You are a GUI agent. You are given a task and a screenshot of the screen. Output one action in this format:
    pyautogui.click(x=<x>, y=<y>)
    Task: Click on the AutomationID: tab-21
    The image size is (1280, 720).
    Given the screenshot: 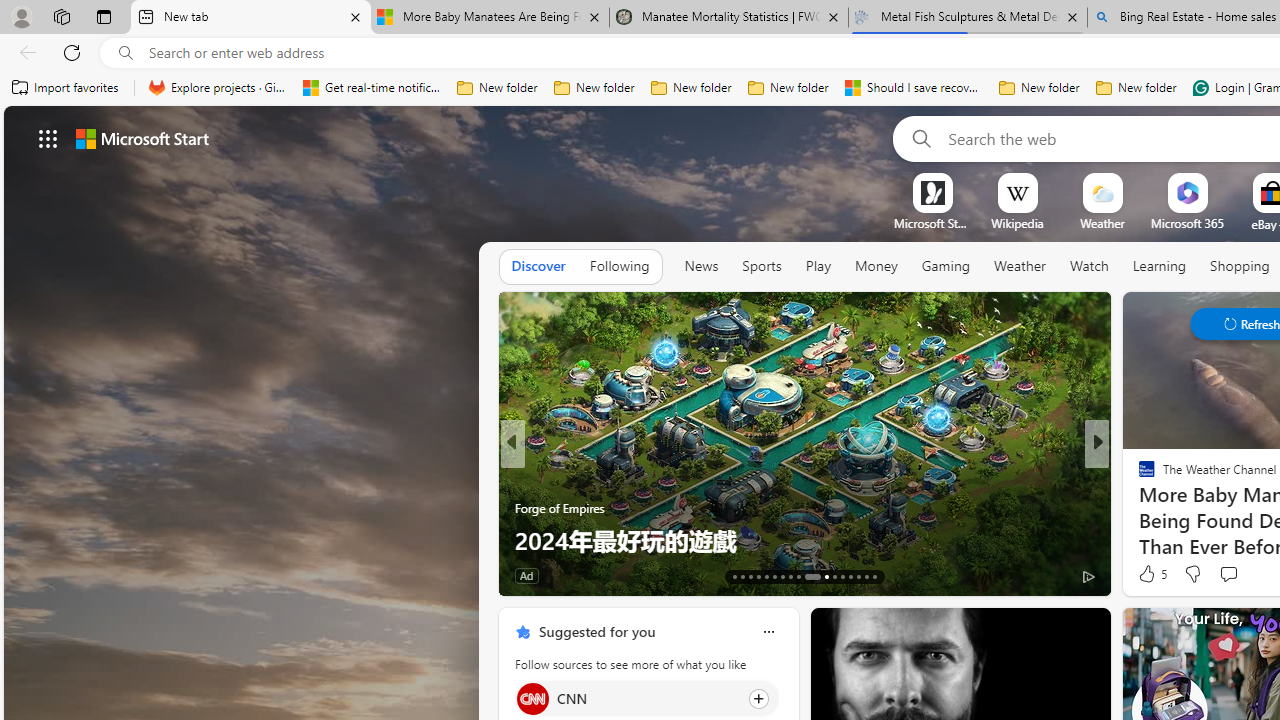 What is the action you would take?
    pyautogui.click(x=798, y=576)
    